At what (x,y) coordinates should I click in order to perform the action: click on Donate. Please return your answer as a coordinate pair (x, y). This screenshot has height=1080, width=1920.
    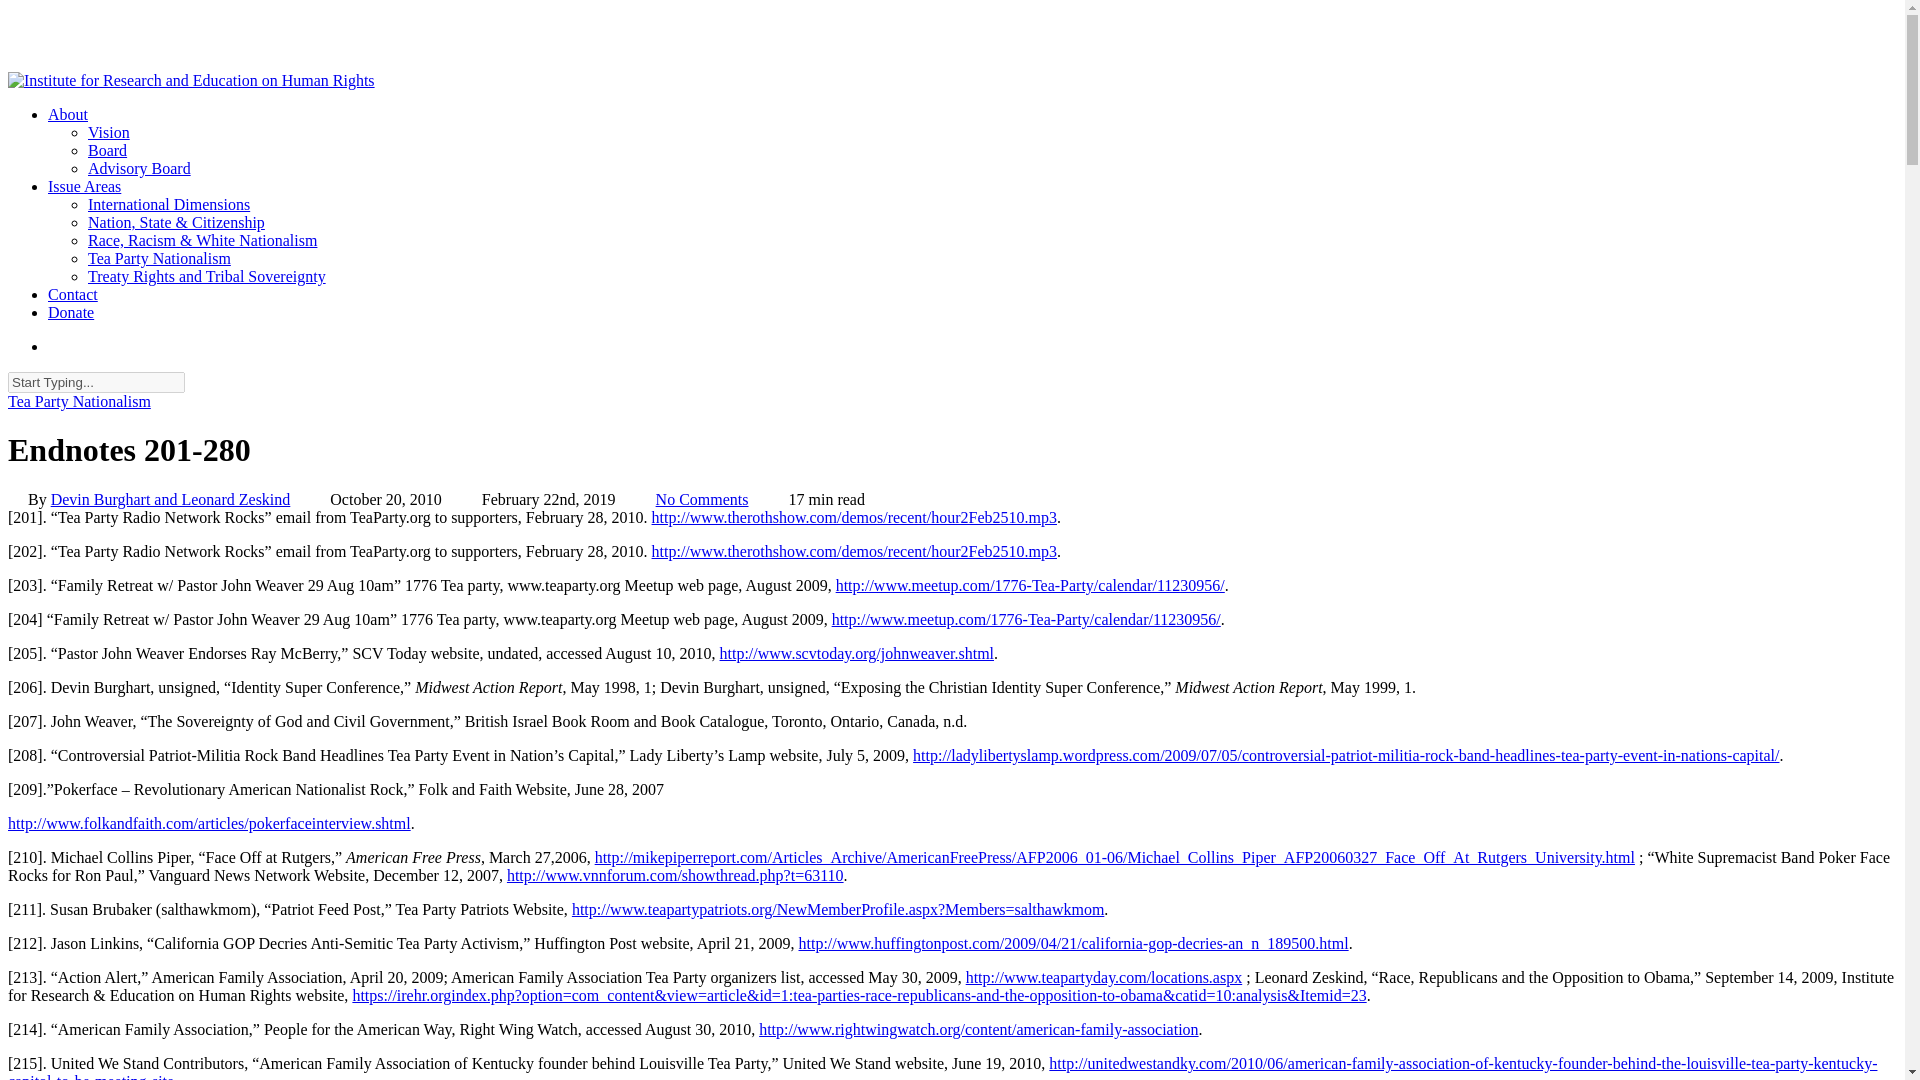
    Looking at the image, I should click on (71, 312).